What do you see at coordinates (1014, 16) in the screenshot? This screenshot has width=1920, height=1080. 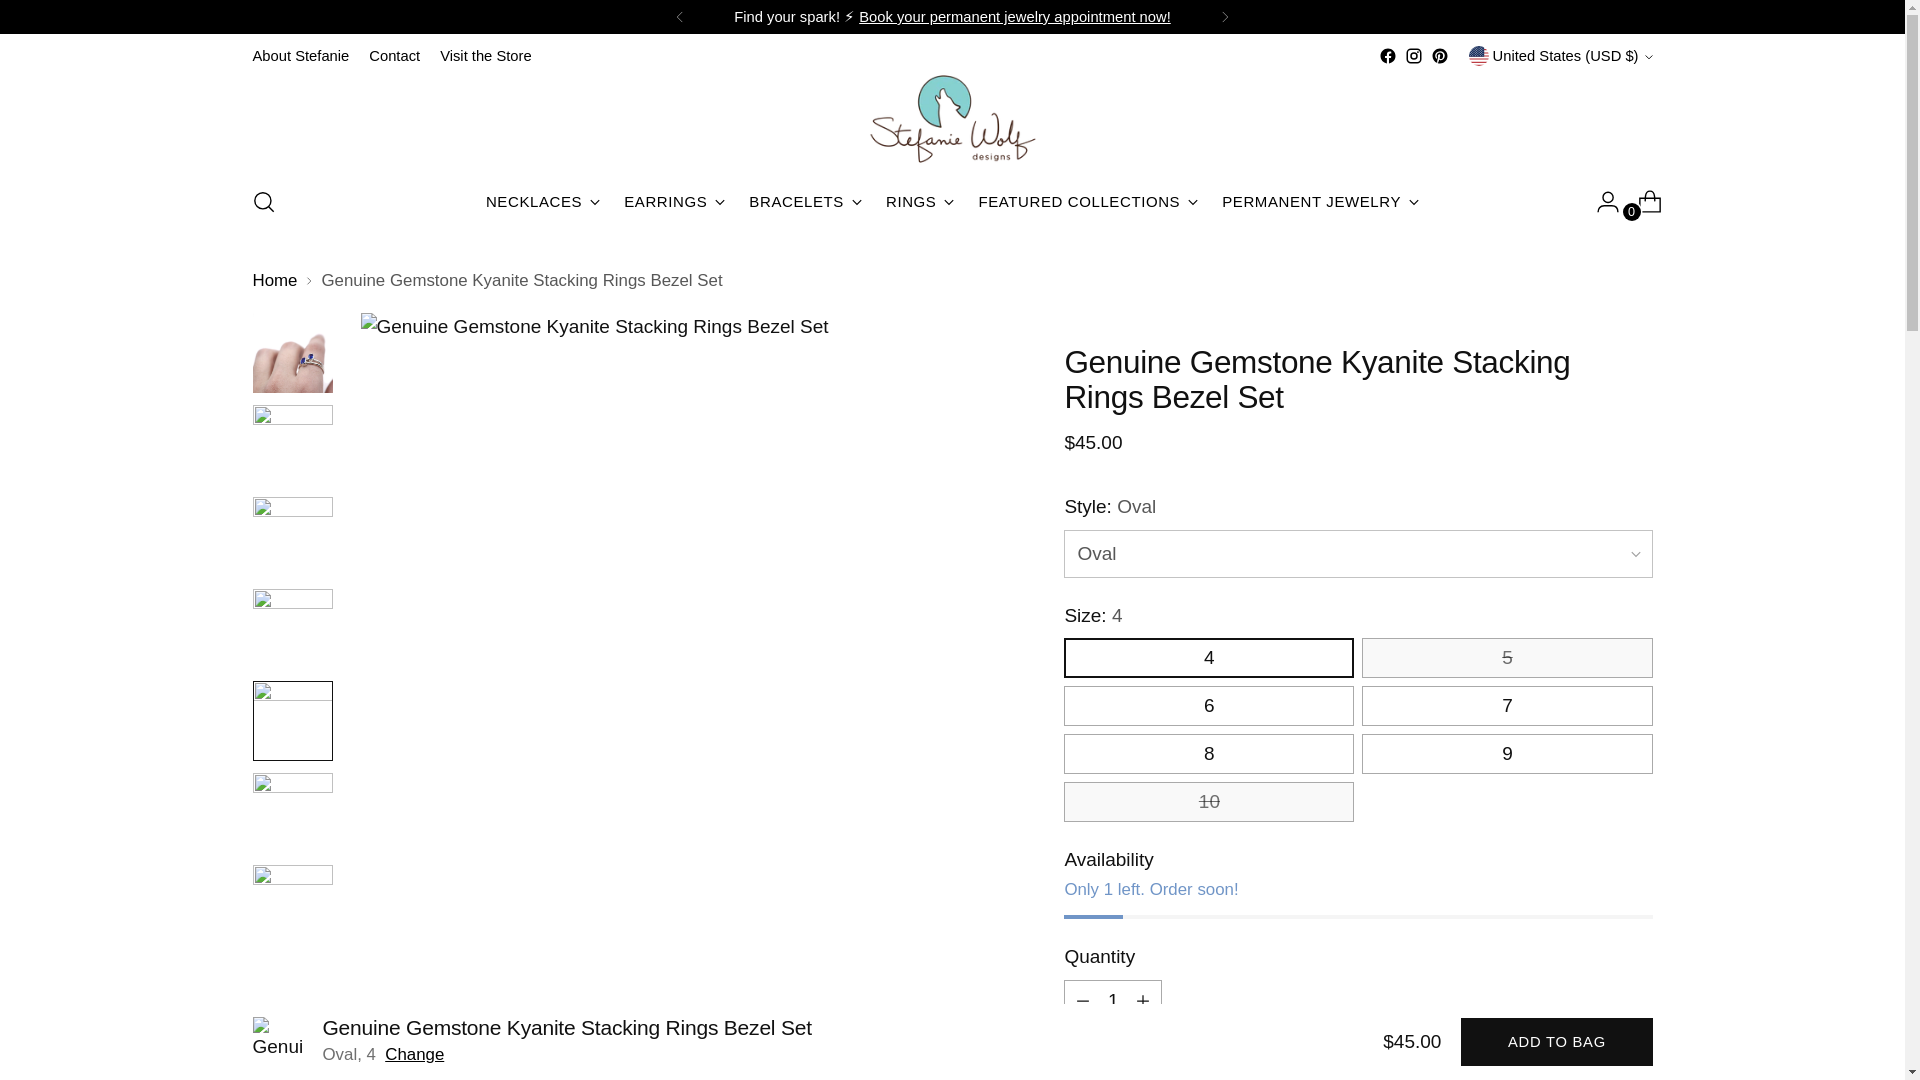 I see `Permanent Jewelry on Martha's Vineyard` at bounding box center [1014, 16].